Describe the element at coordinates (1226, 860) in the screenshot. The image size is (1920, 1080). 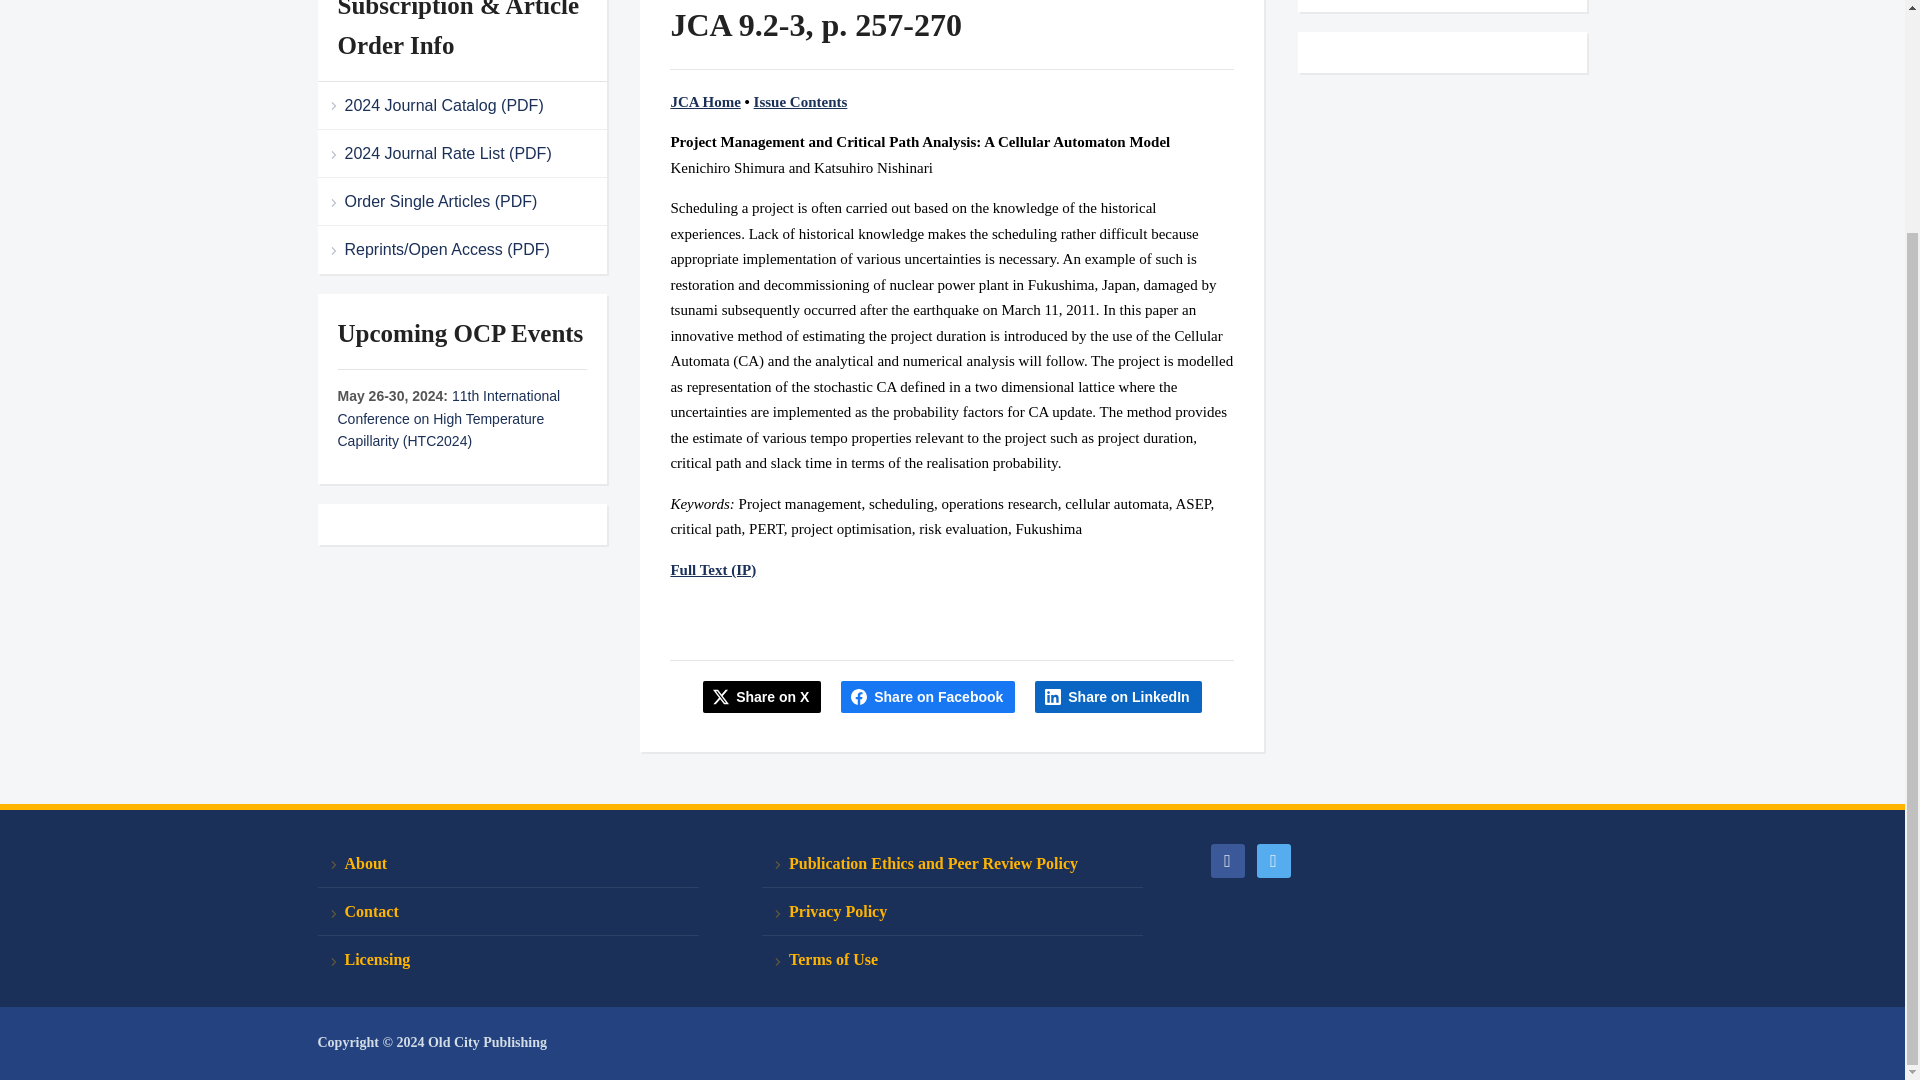
I see `facebook` at that location.